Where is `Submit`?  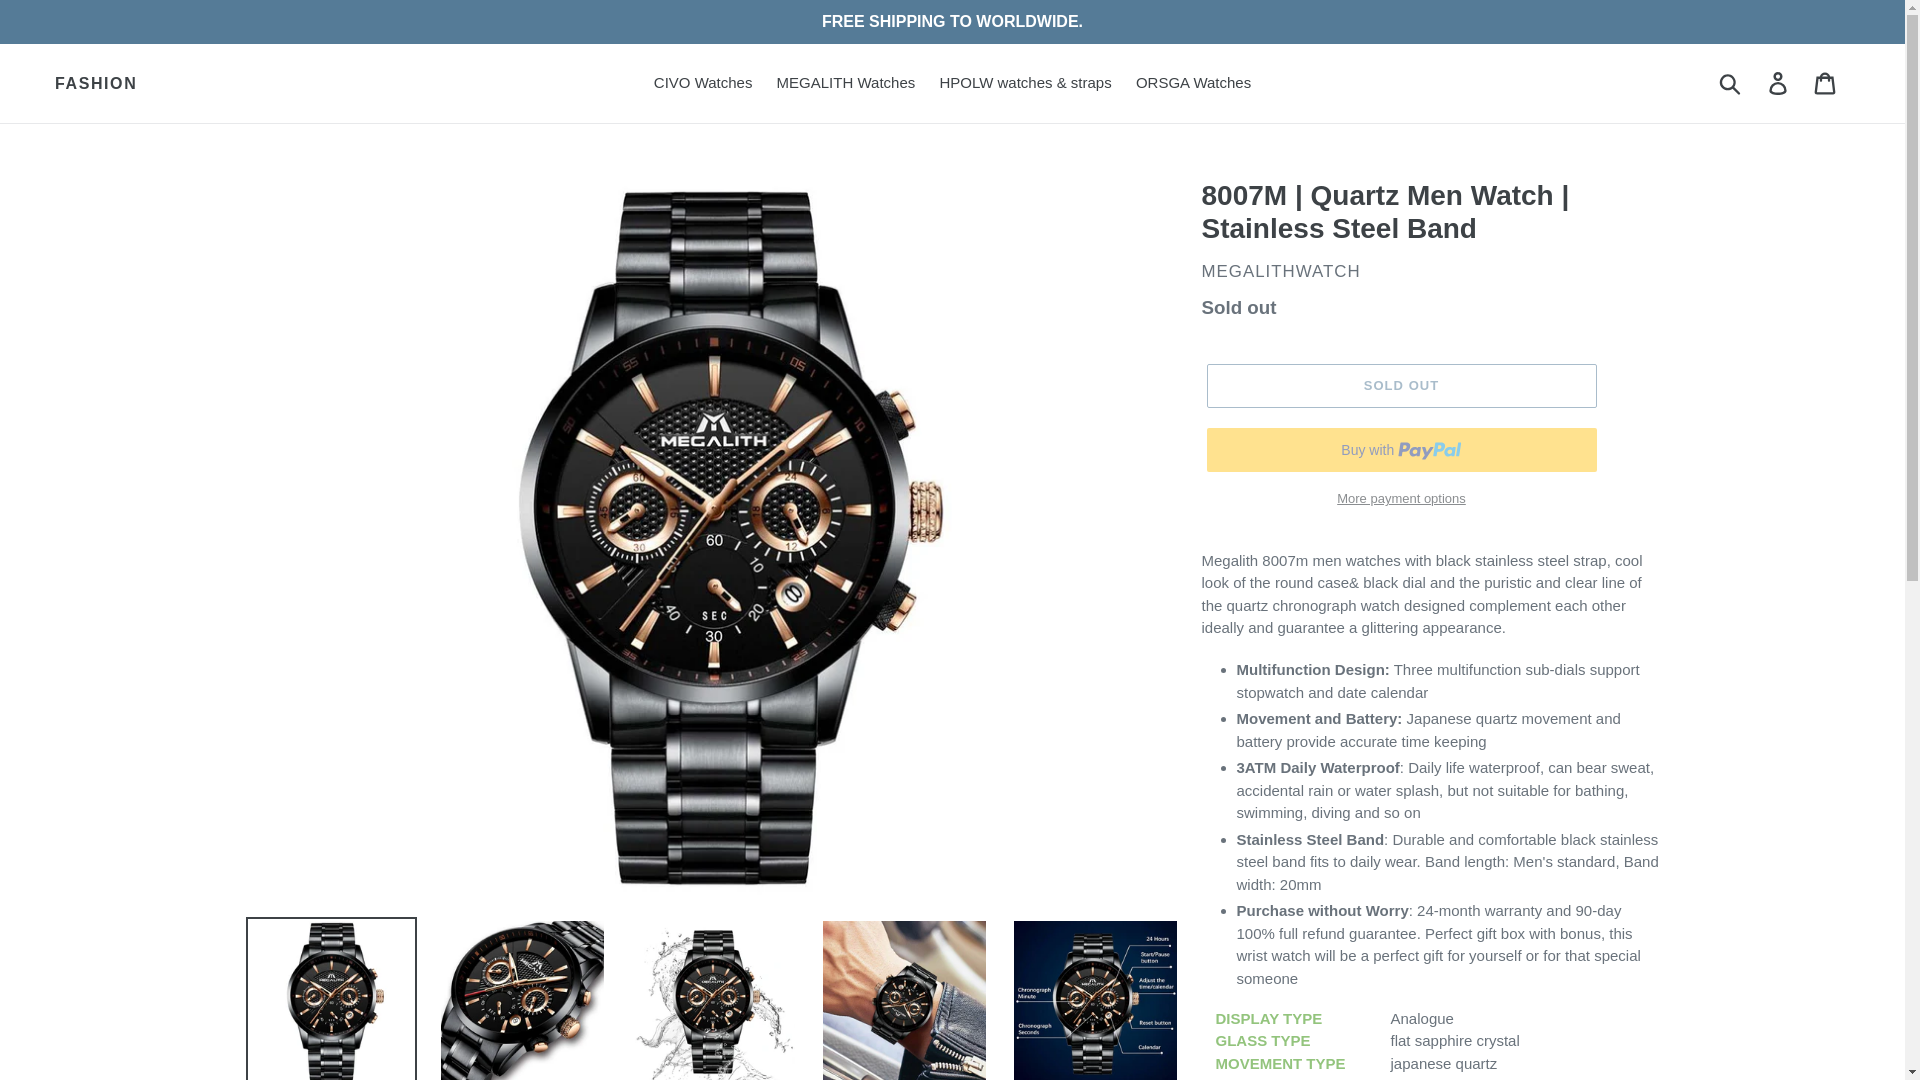
Submit is located at coordinates (1731, 82).